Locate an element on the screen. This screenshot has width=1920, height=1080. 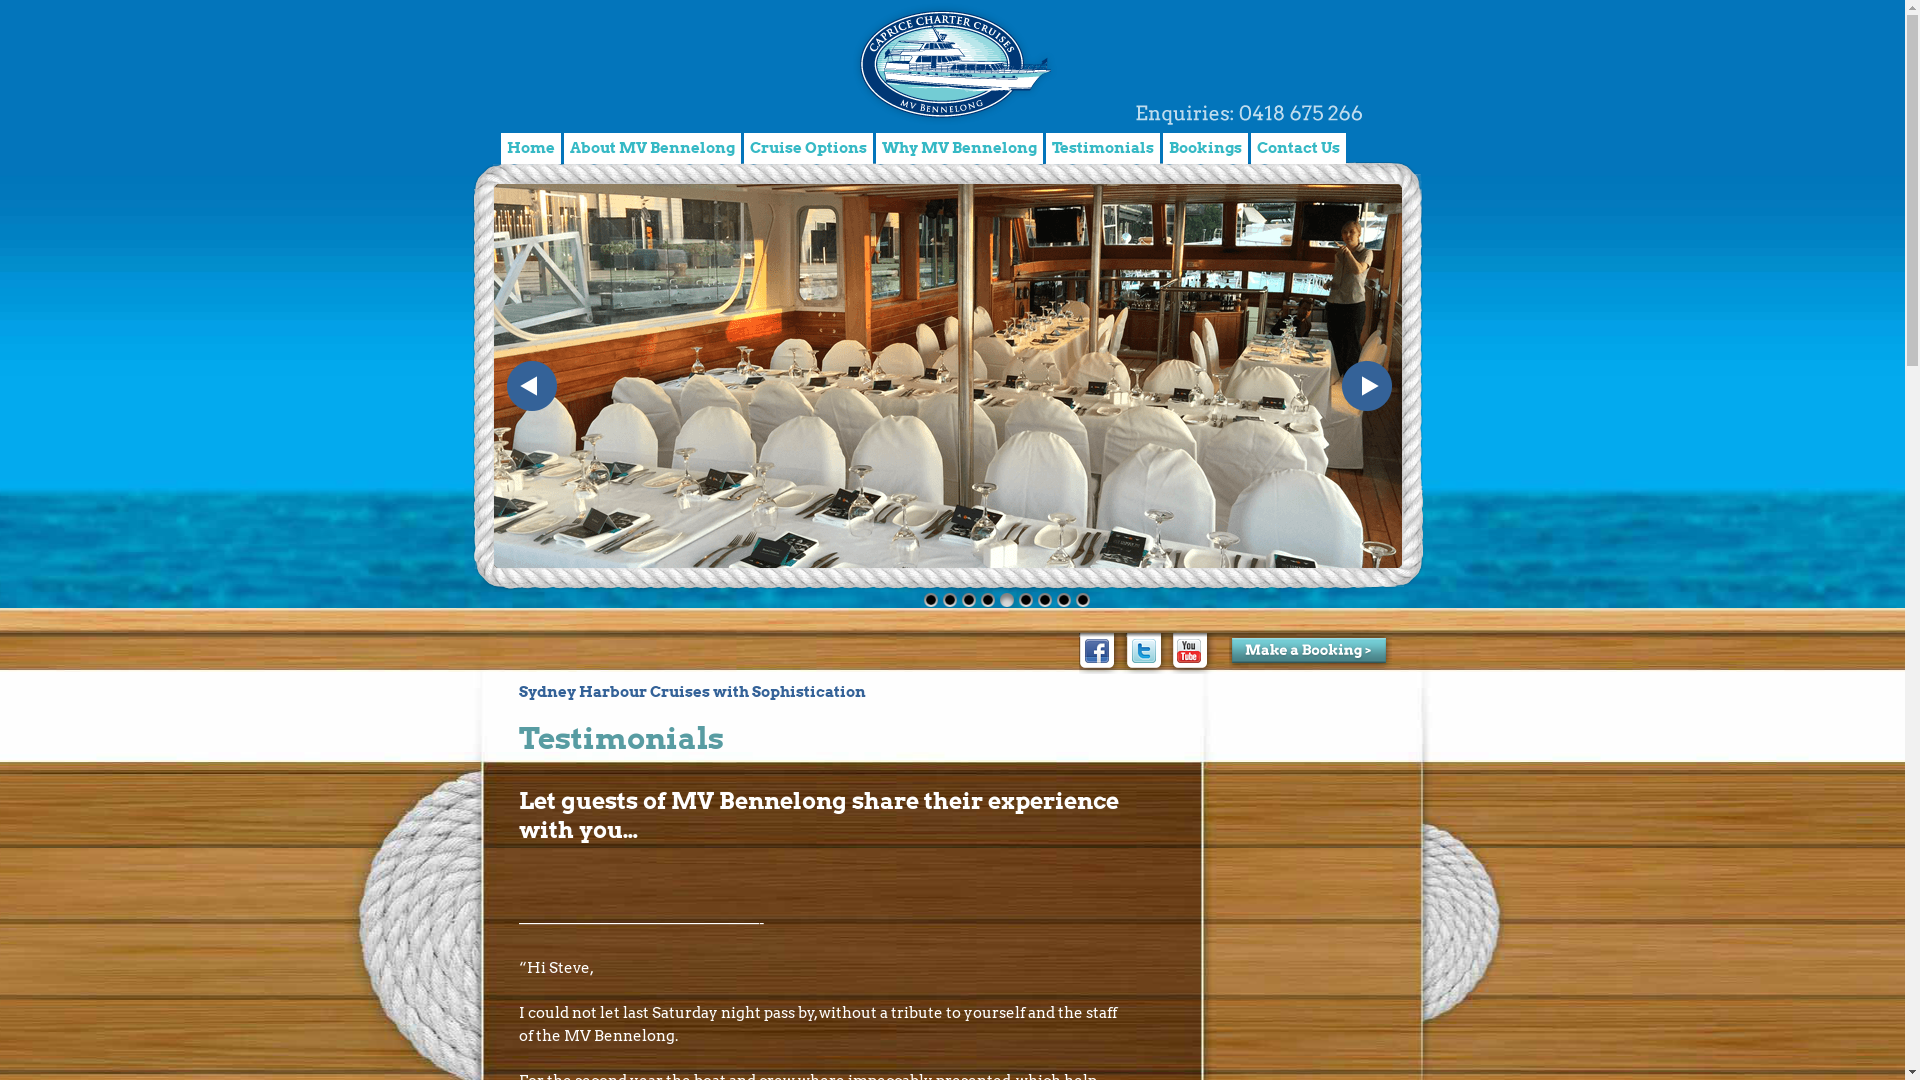
6 is located at coordinates (1024, 599).